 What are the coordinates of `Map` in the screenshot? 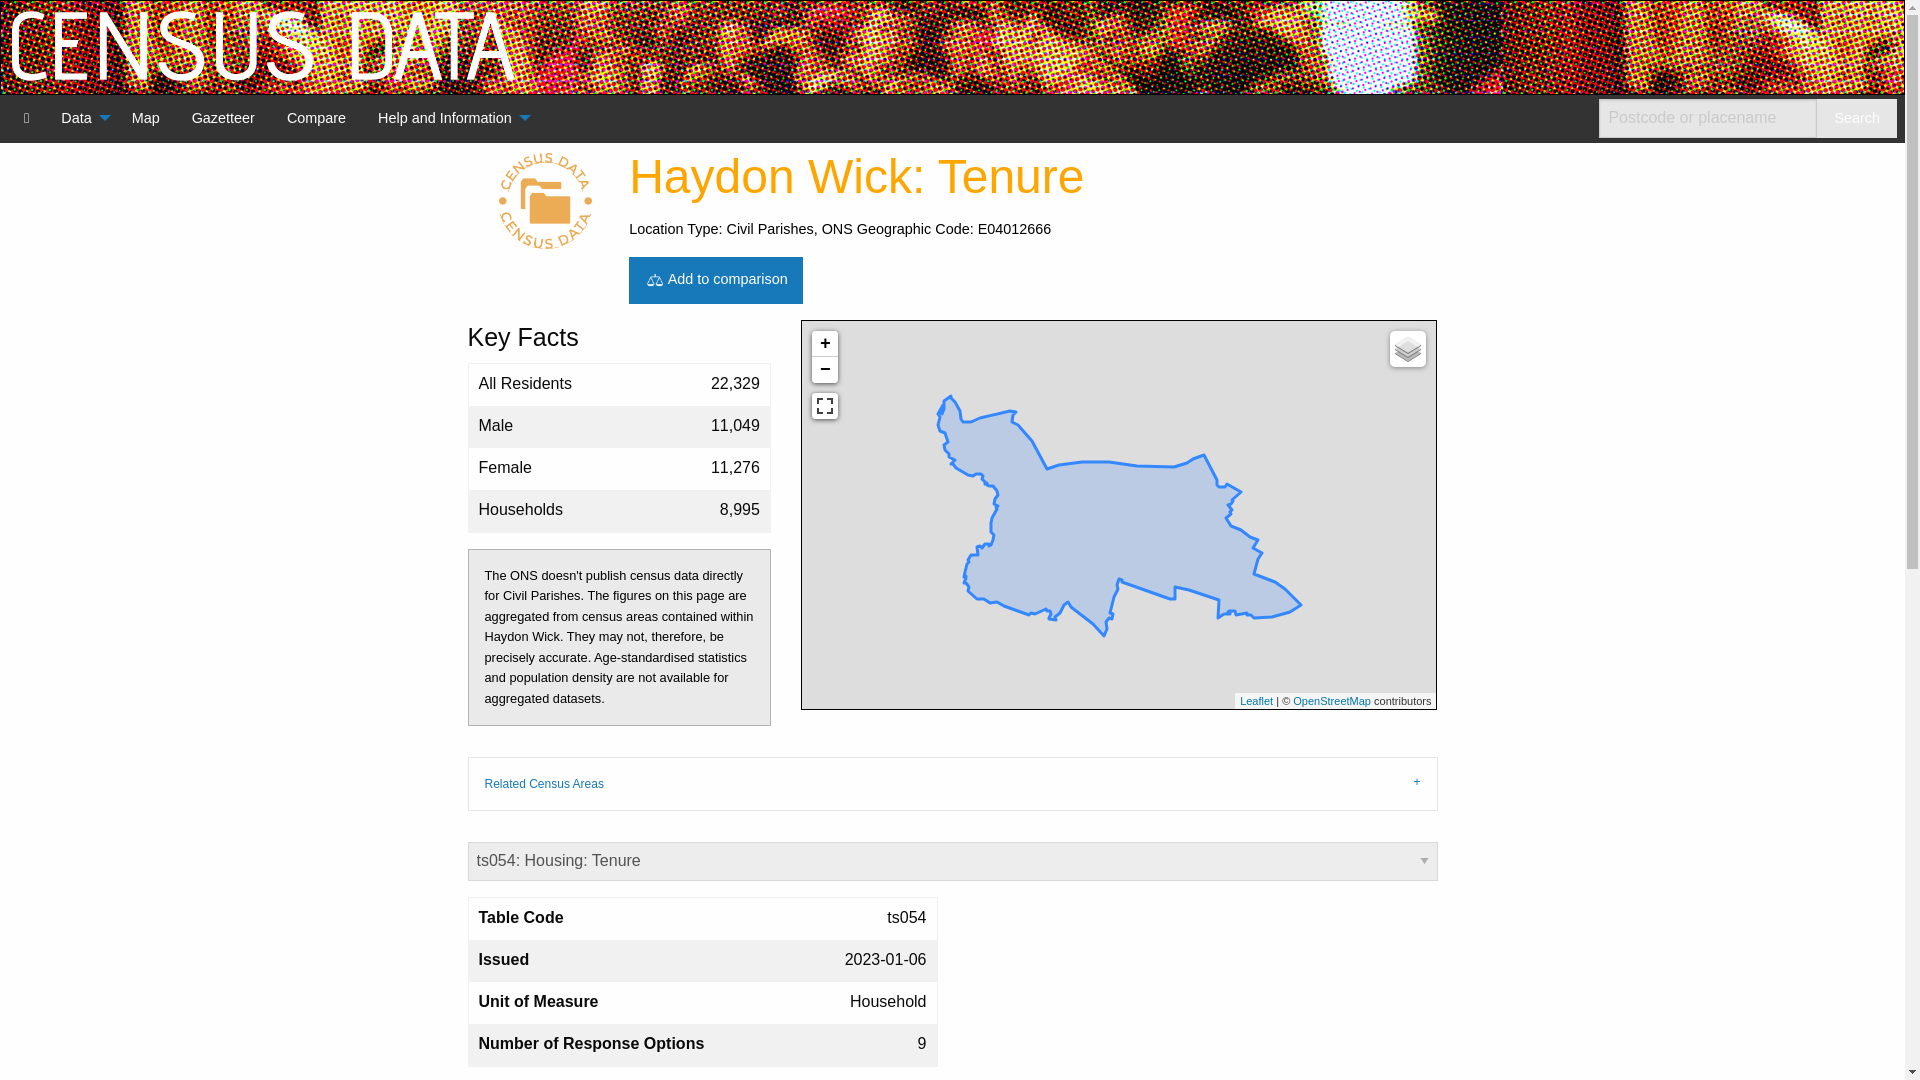 It's located at (146, 118).